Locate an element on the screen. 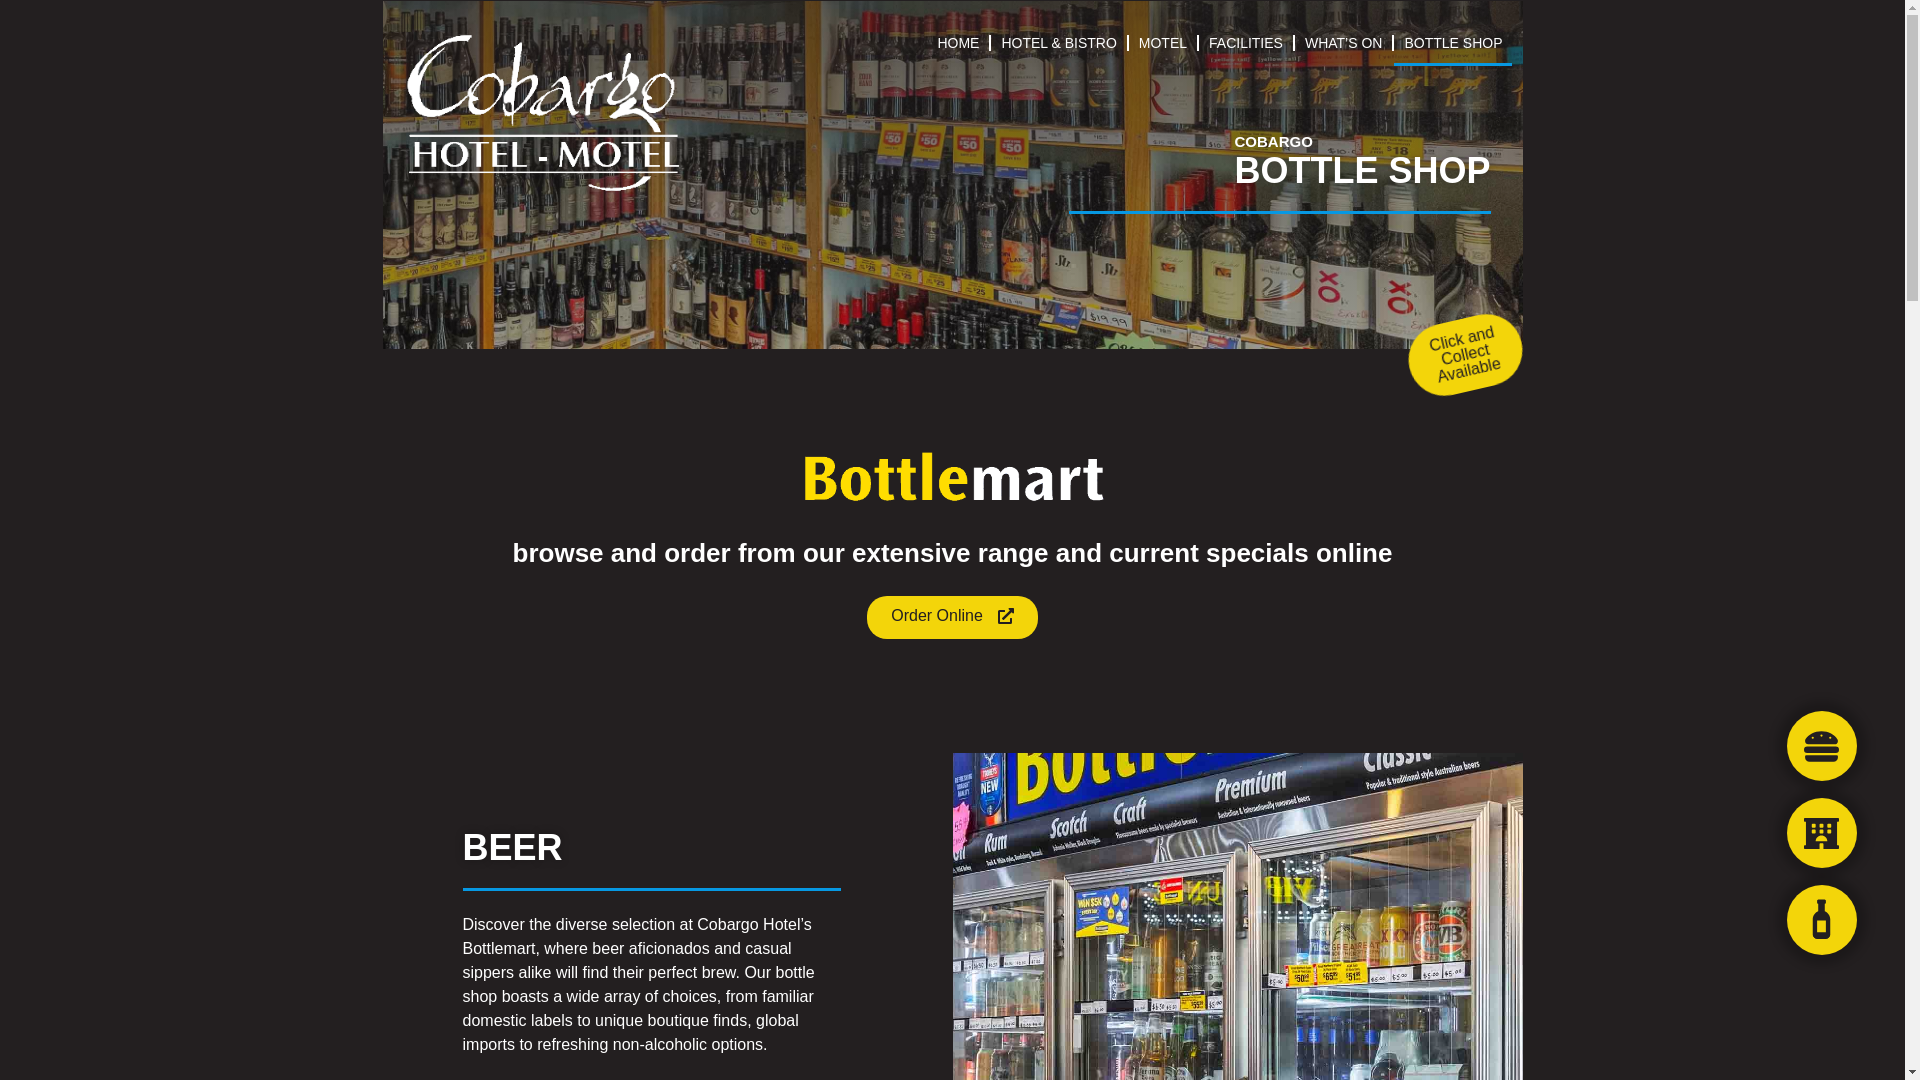 The width and height of the screenshot is (1920, 1080). BOTTLE SHOP is located at coordinates (1452, 42).